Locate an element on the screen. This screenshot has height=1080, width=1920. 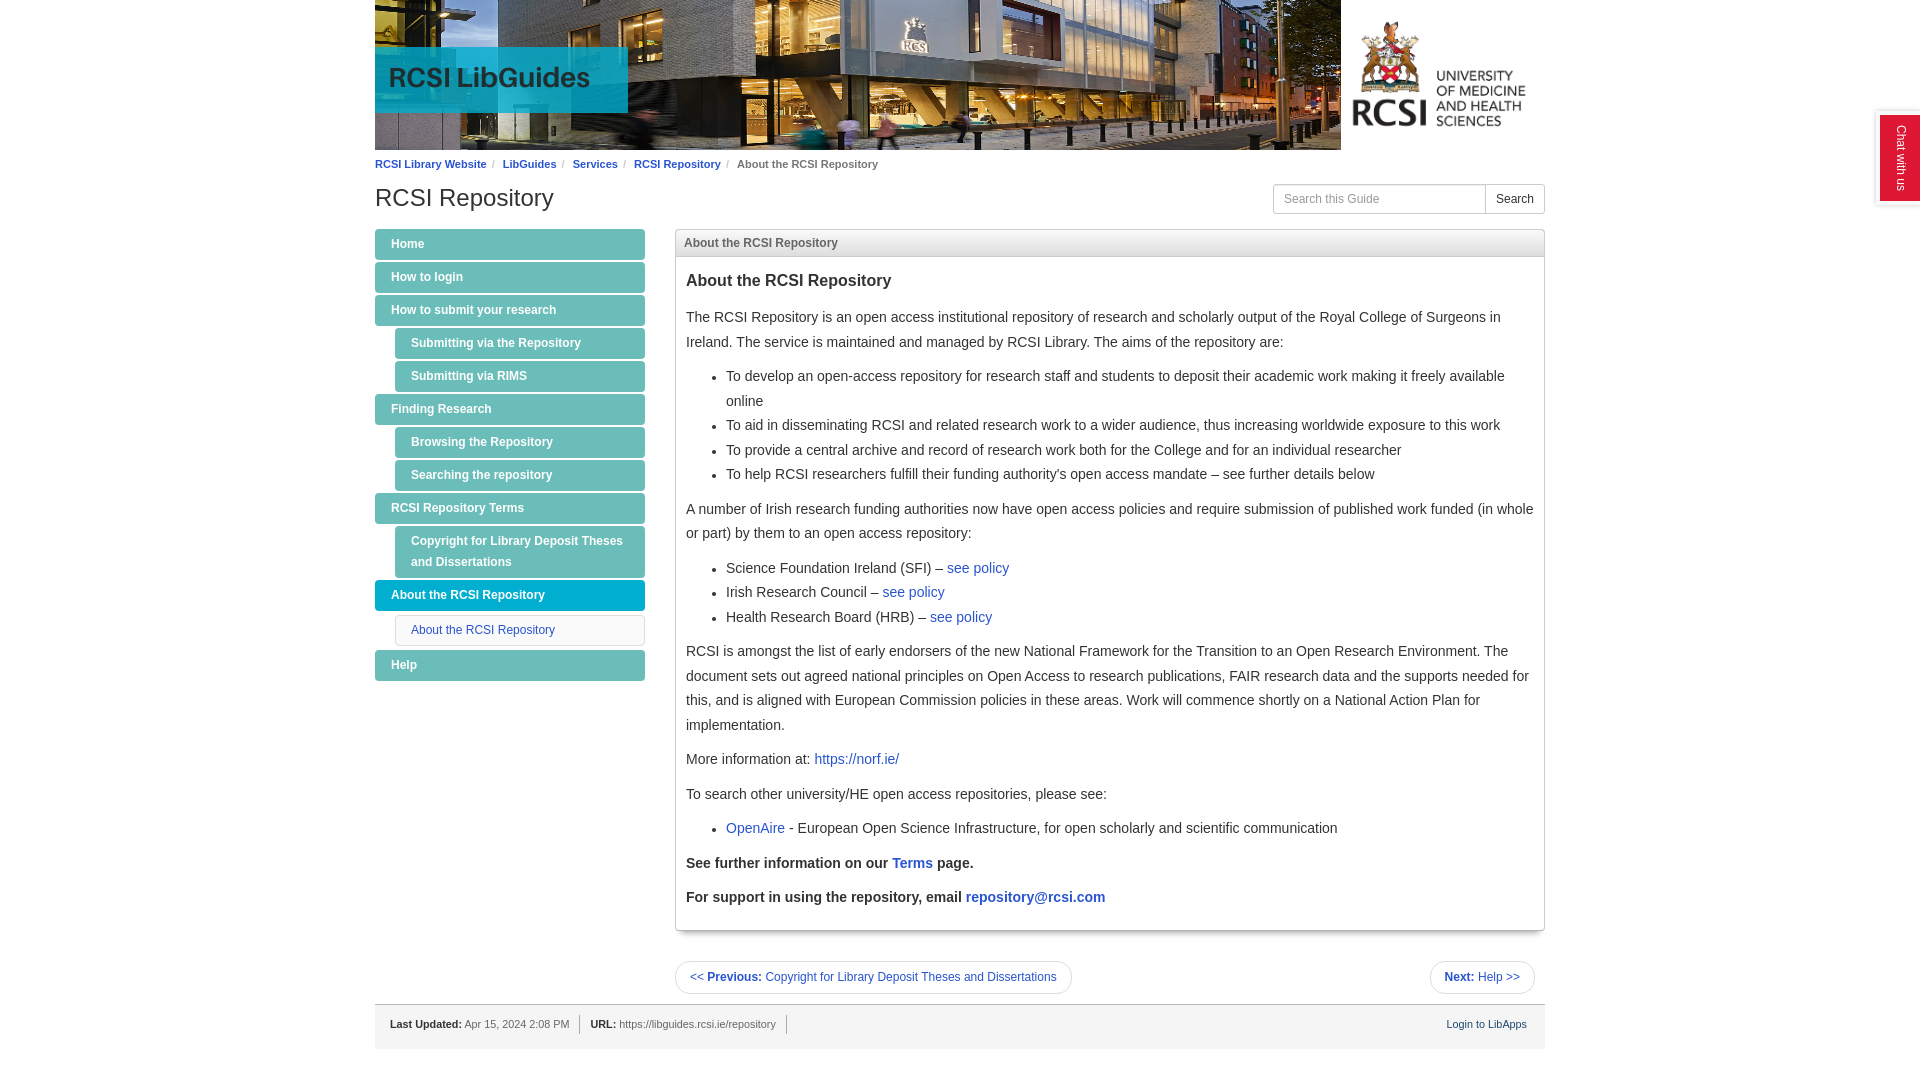
Submitting via the Repository is located at coordinates (520, 343).